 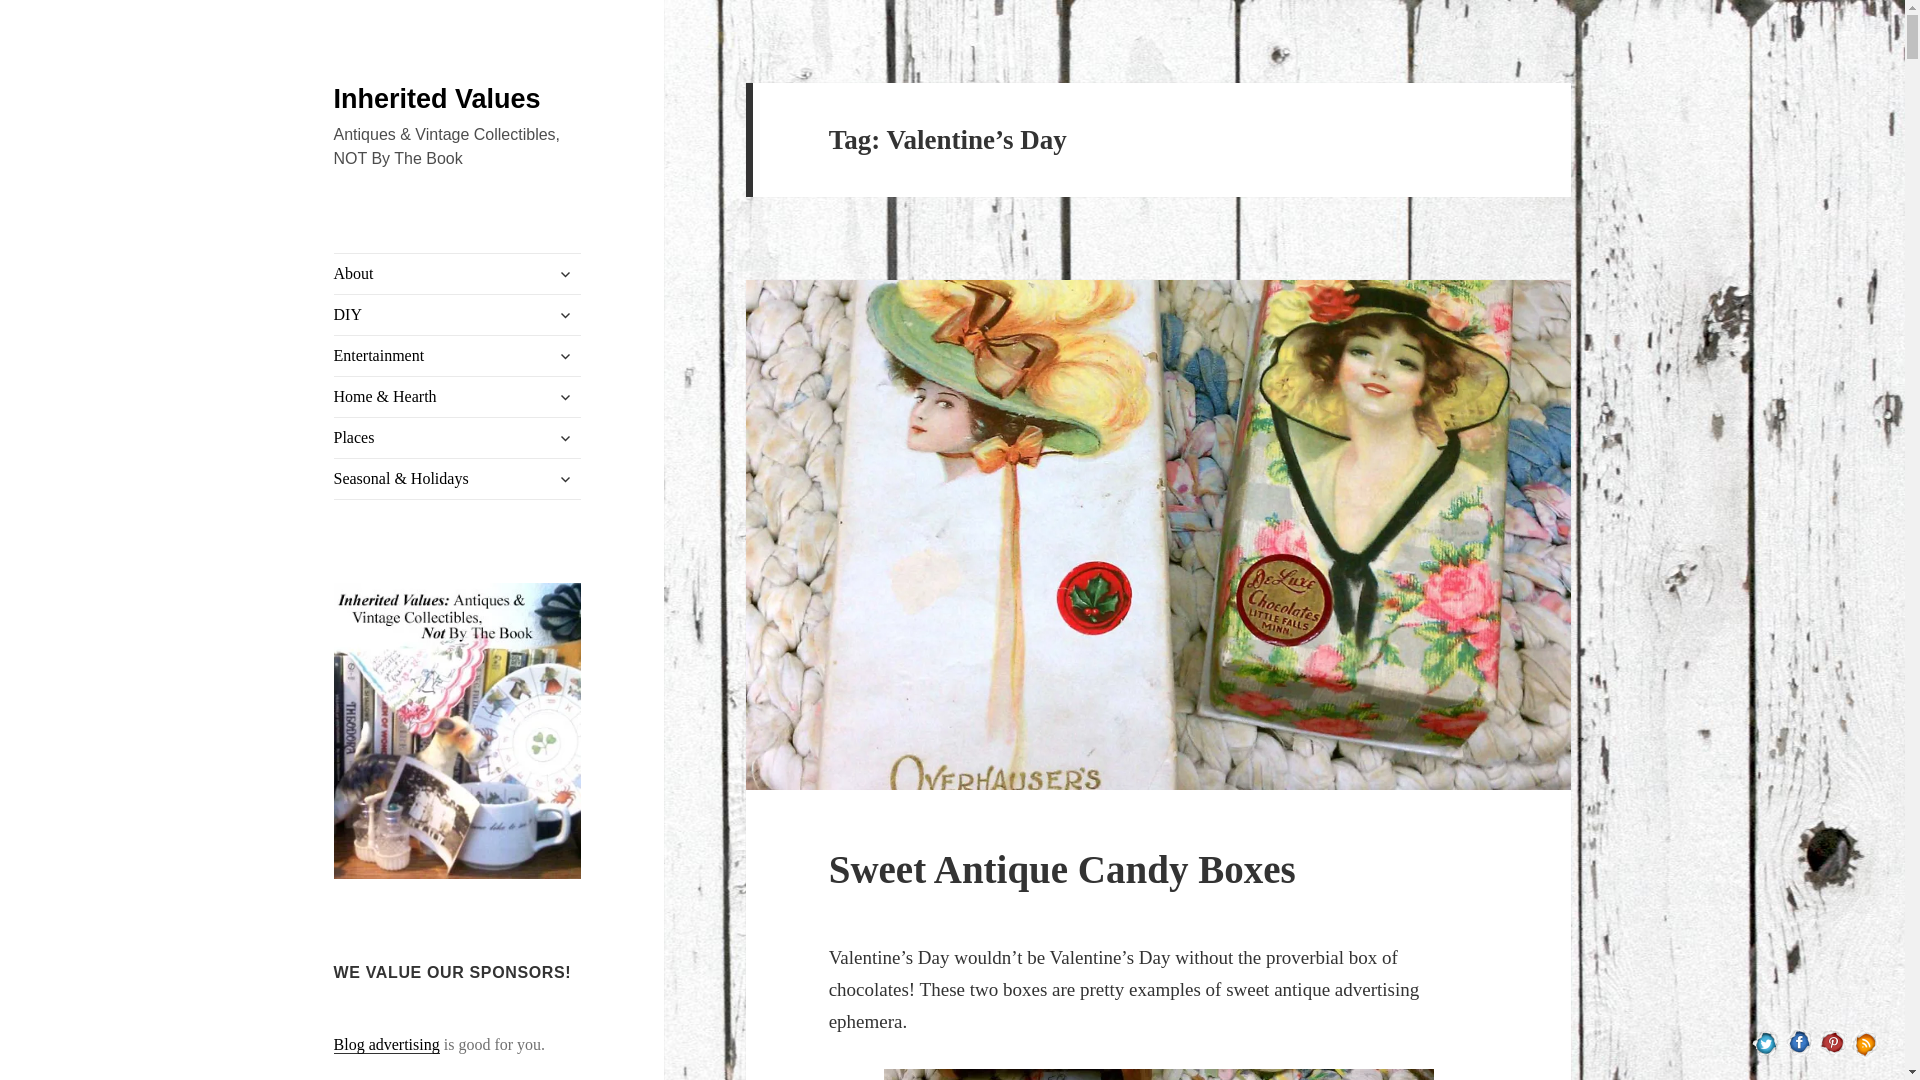 I want to click on Inherited Values, so click(x=438, y=99).